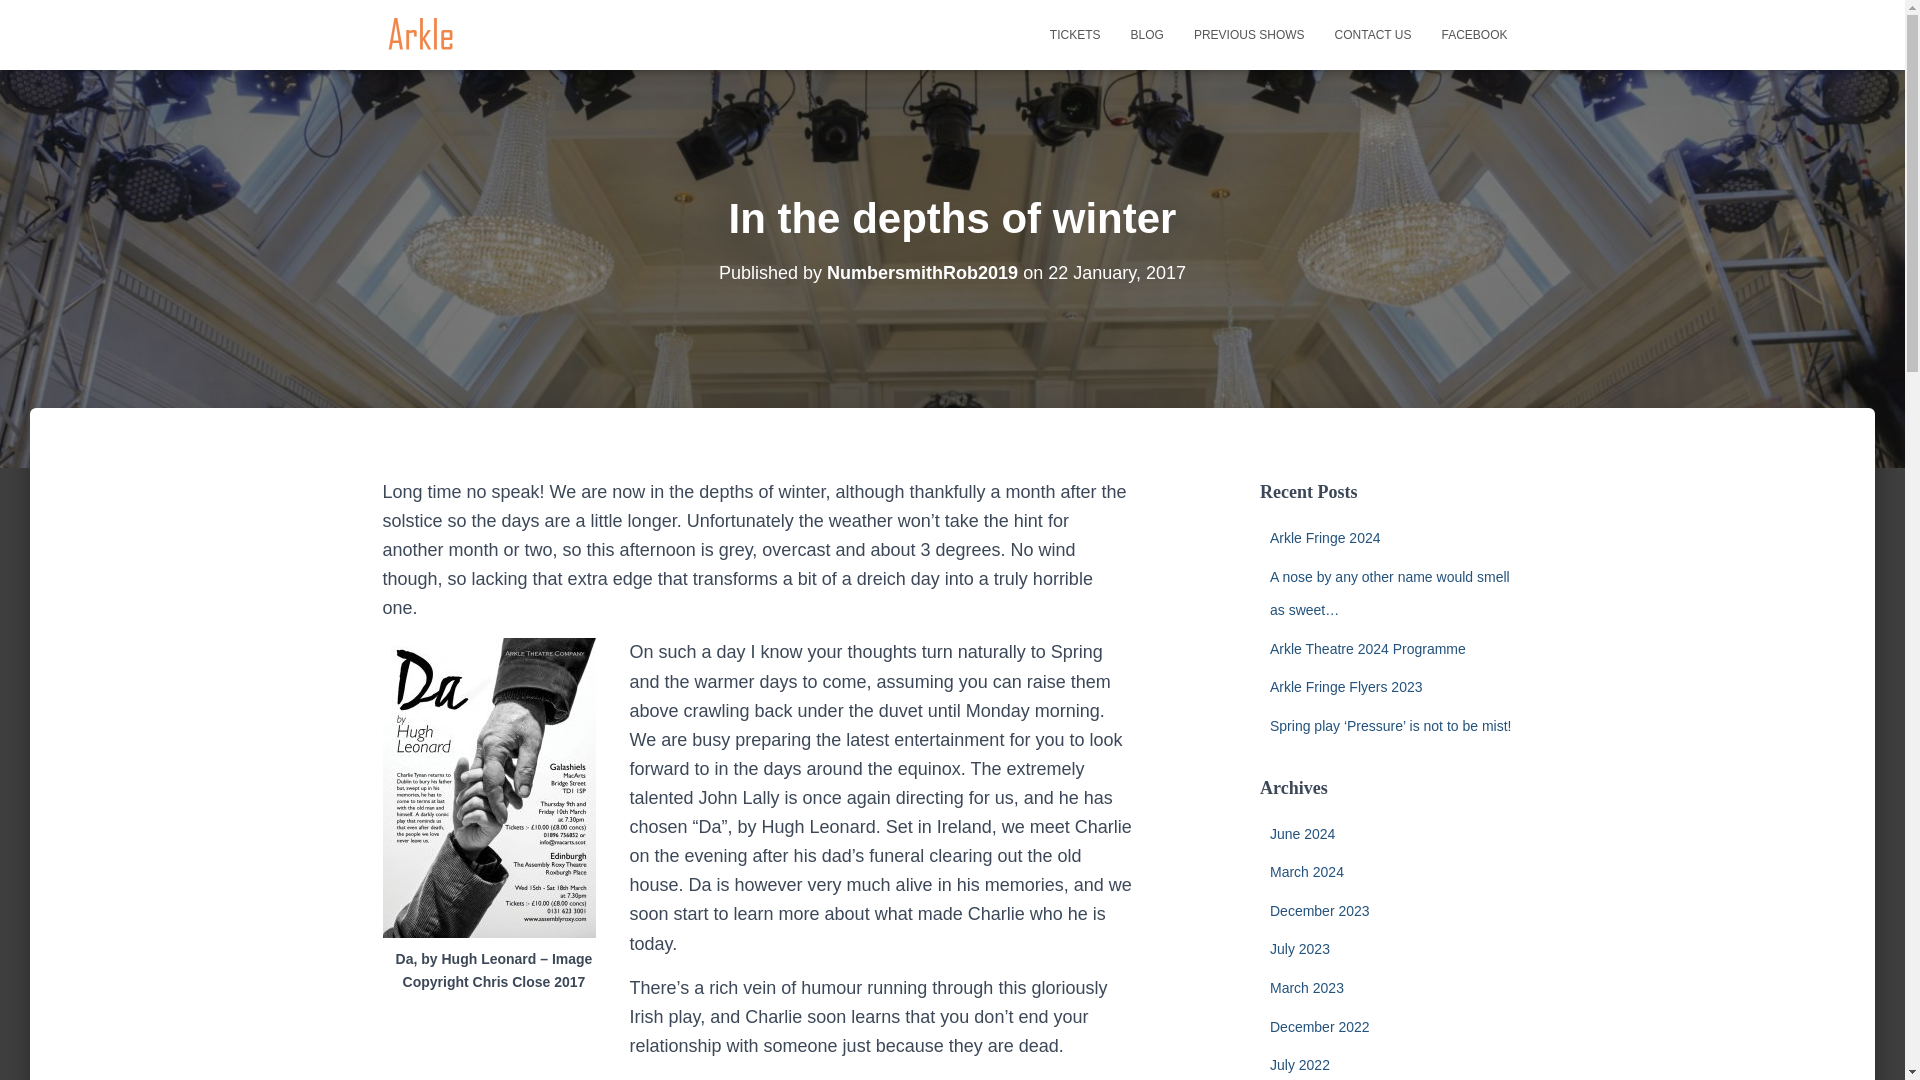 This screenshot has height=1080, width=1920. I want to click on June 2024, so click(1302, 834).